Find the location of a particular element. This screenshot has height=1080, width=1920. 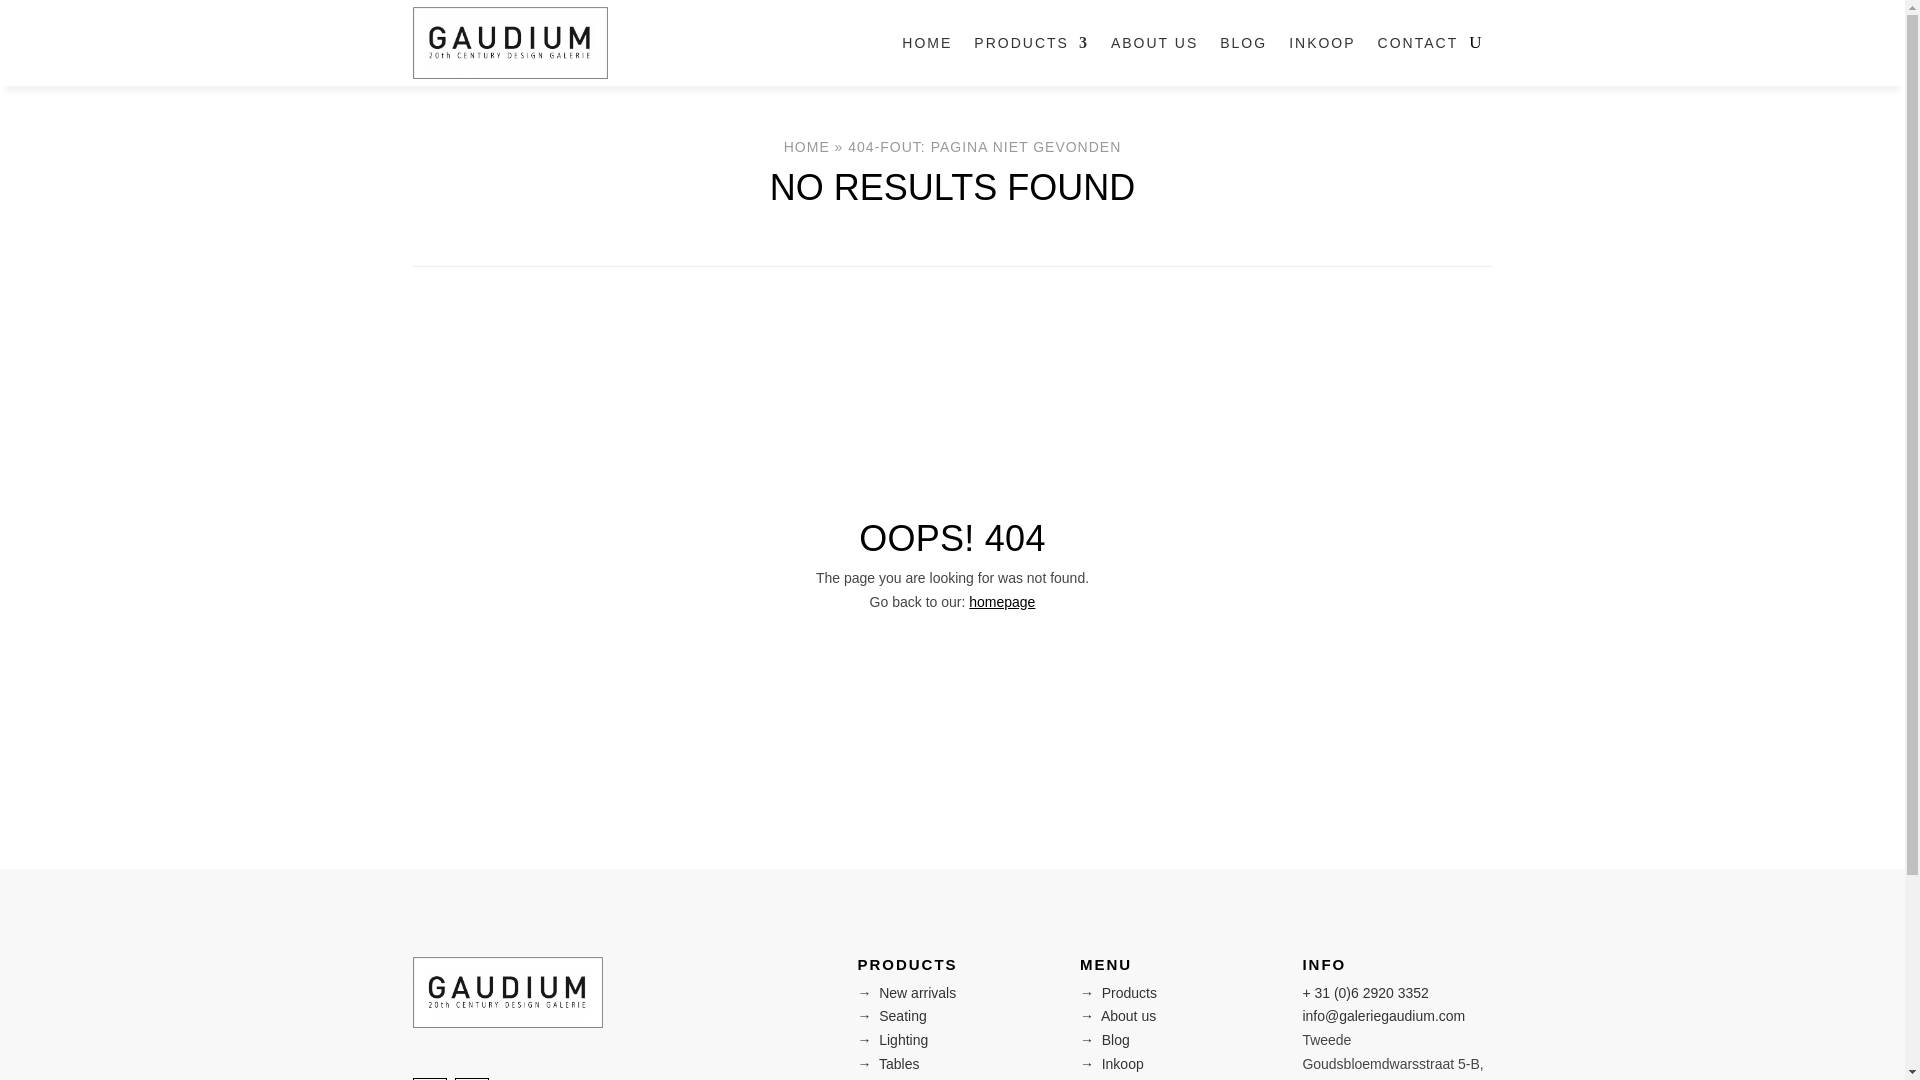

ABOUT US is located at coordinates (1154, 43).